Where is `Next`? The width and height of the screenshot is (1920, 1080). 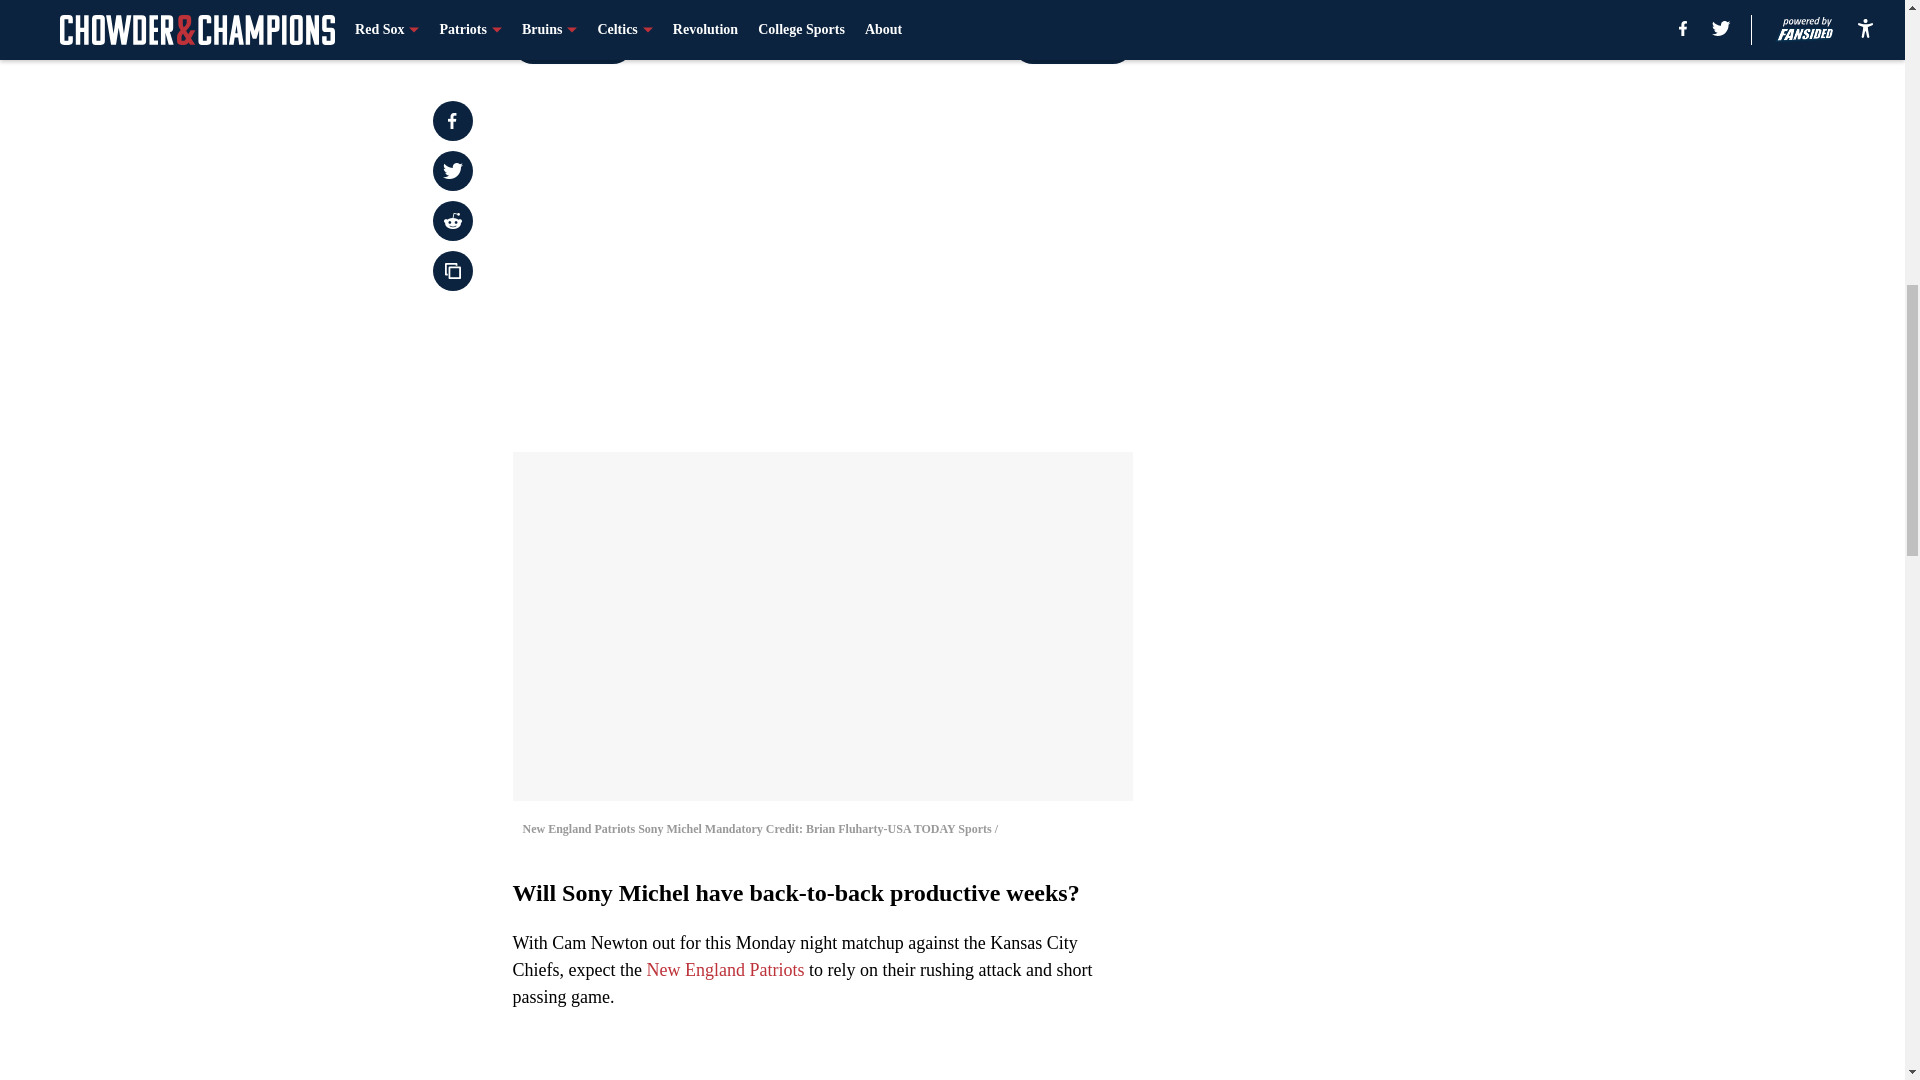
Next is located at coordinates (1072, 43).